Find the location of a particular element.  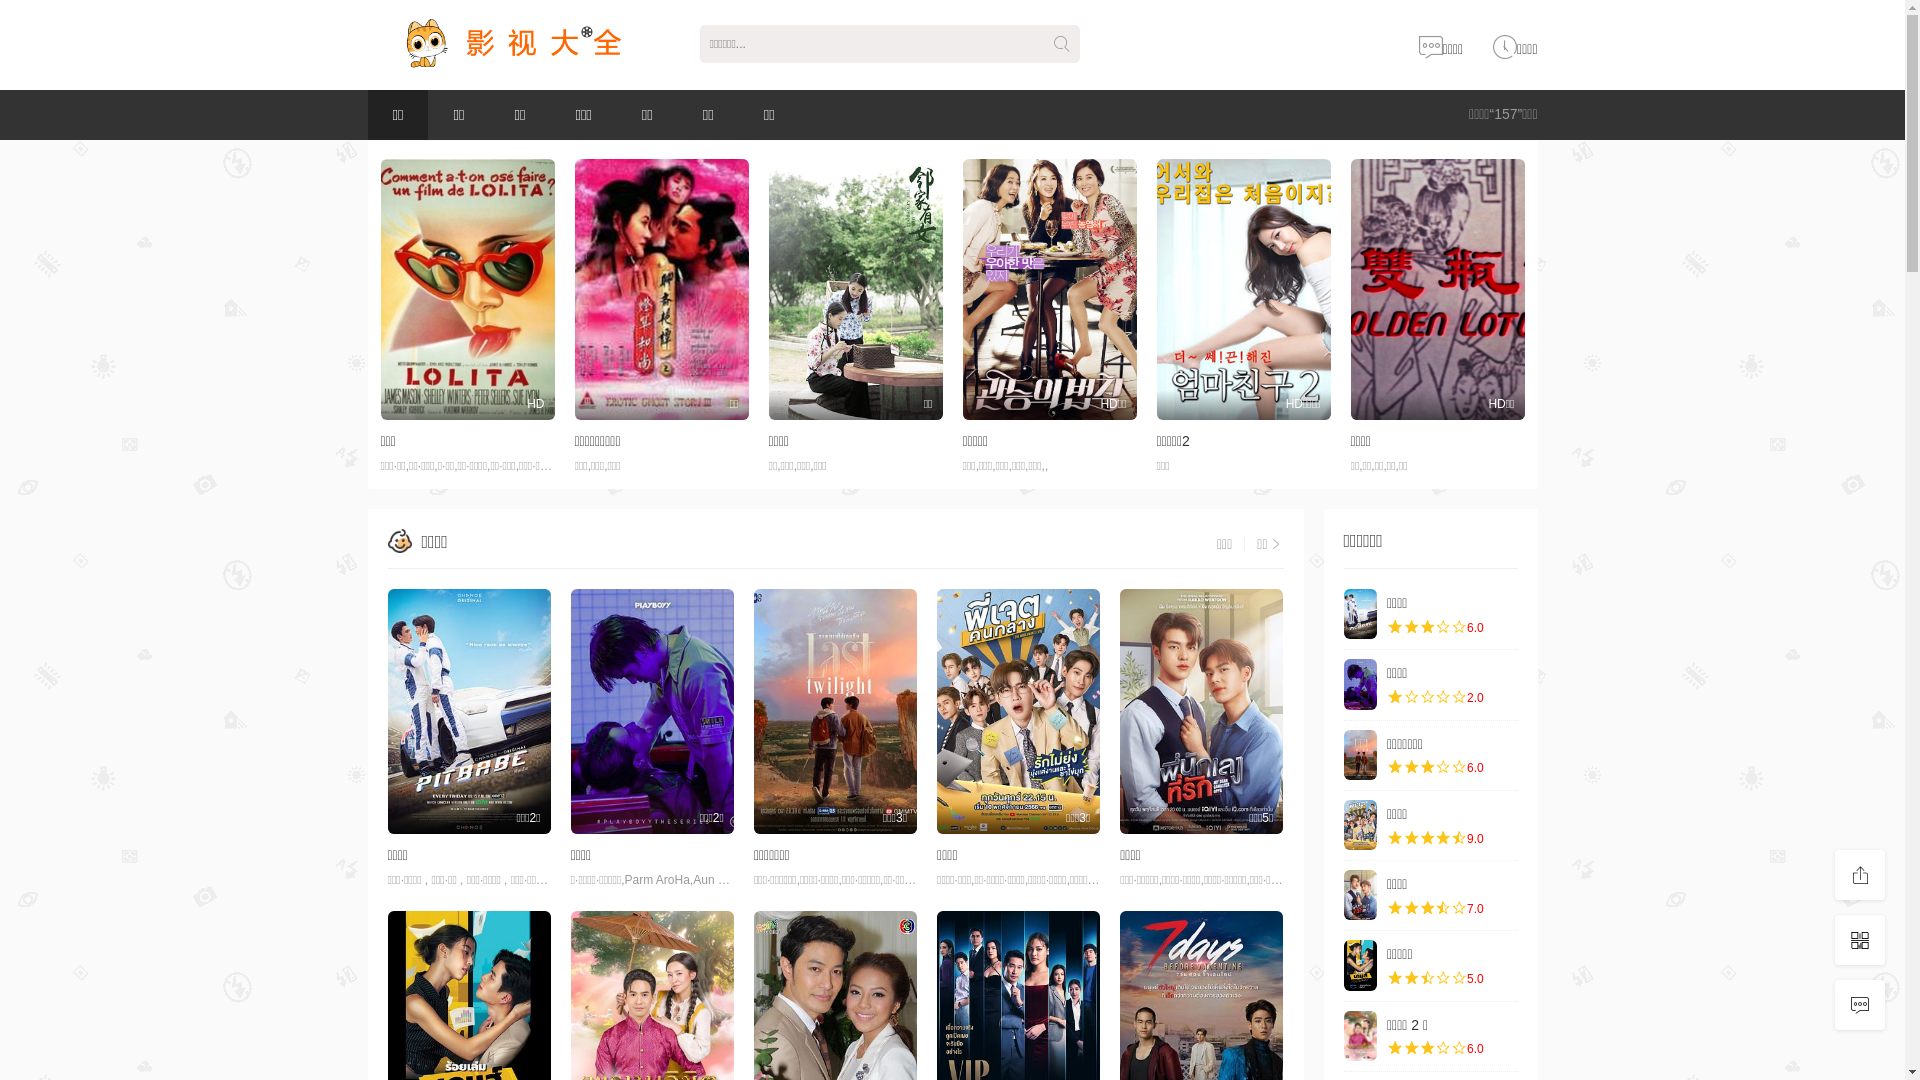

HD is located at coordinates (467, 290).